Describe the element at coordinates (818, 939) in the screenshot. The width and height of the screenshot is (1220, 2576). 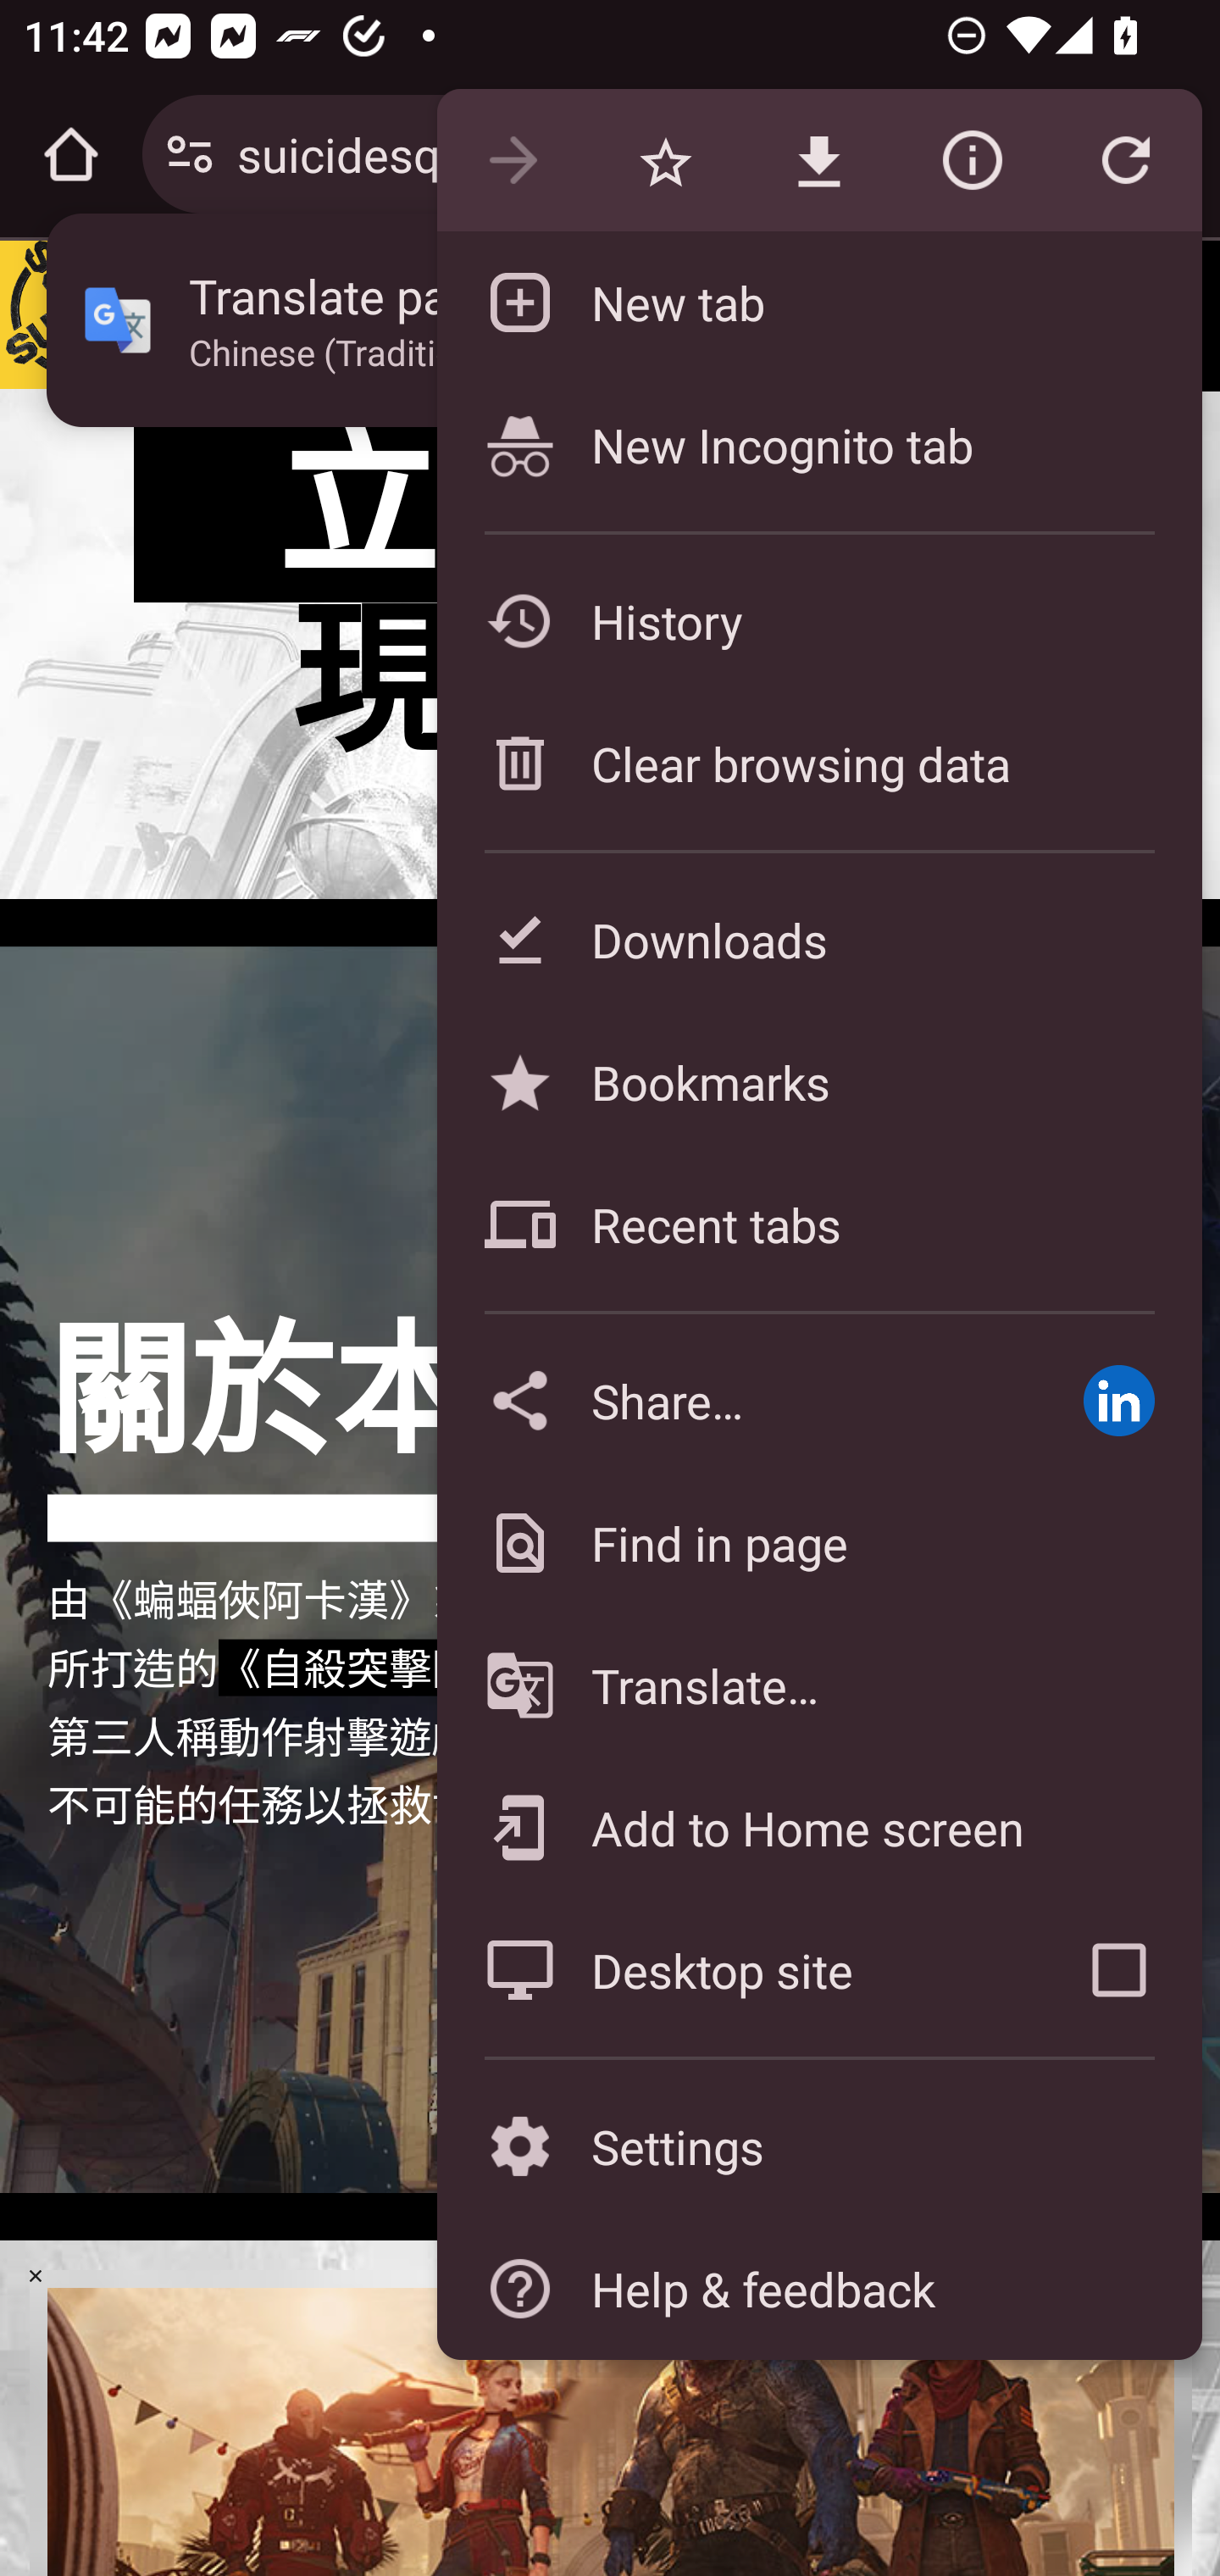
I see `Downloads` at that location.